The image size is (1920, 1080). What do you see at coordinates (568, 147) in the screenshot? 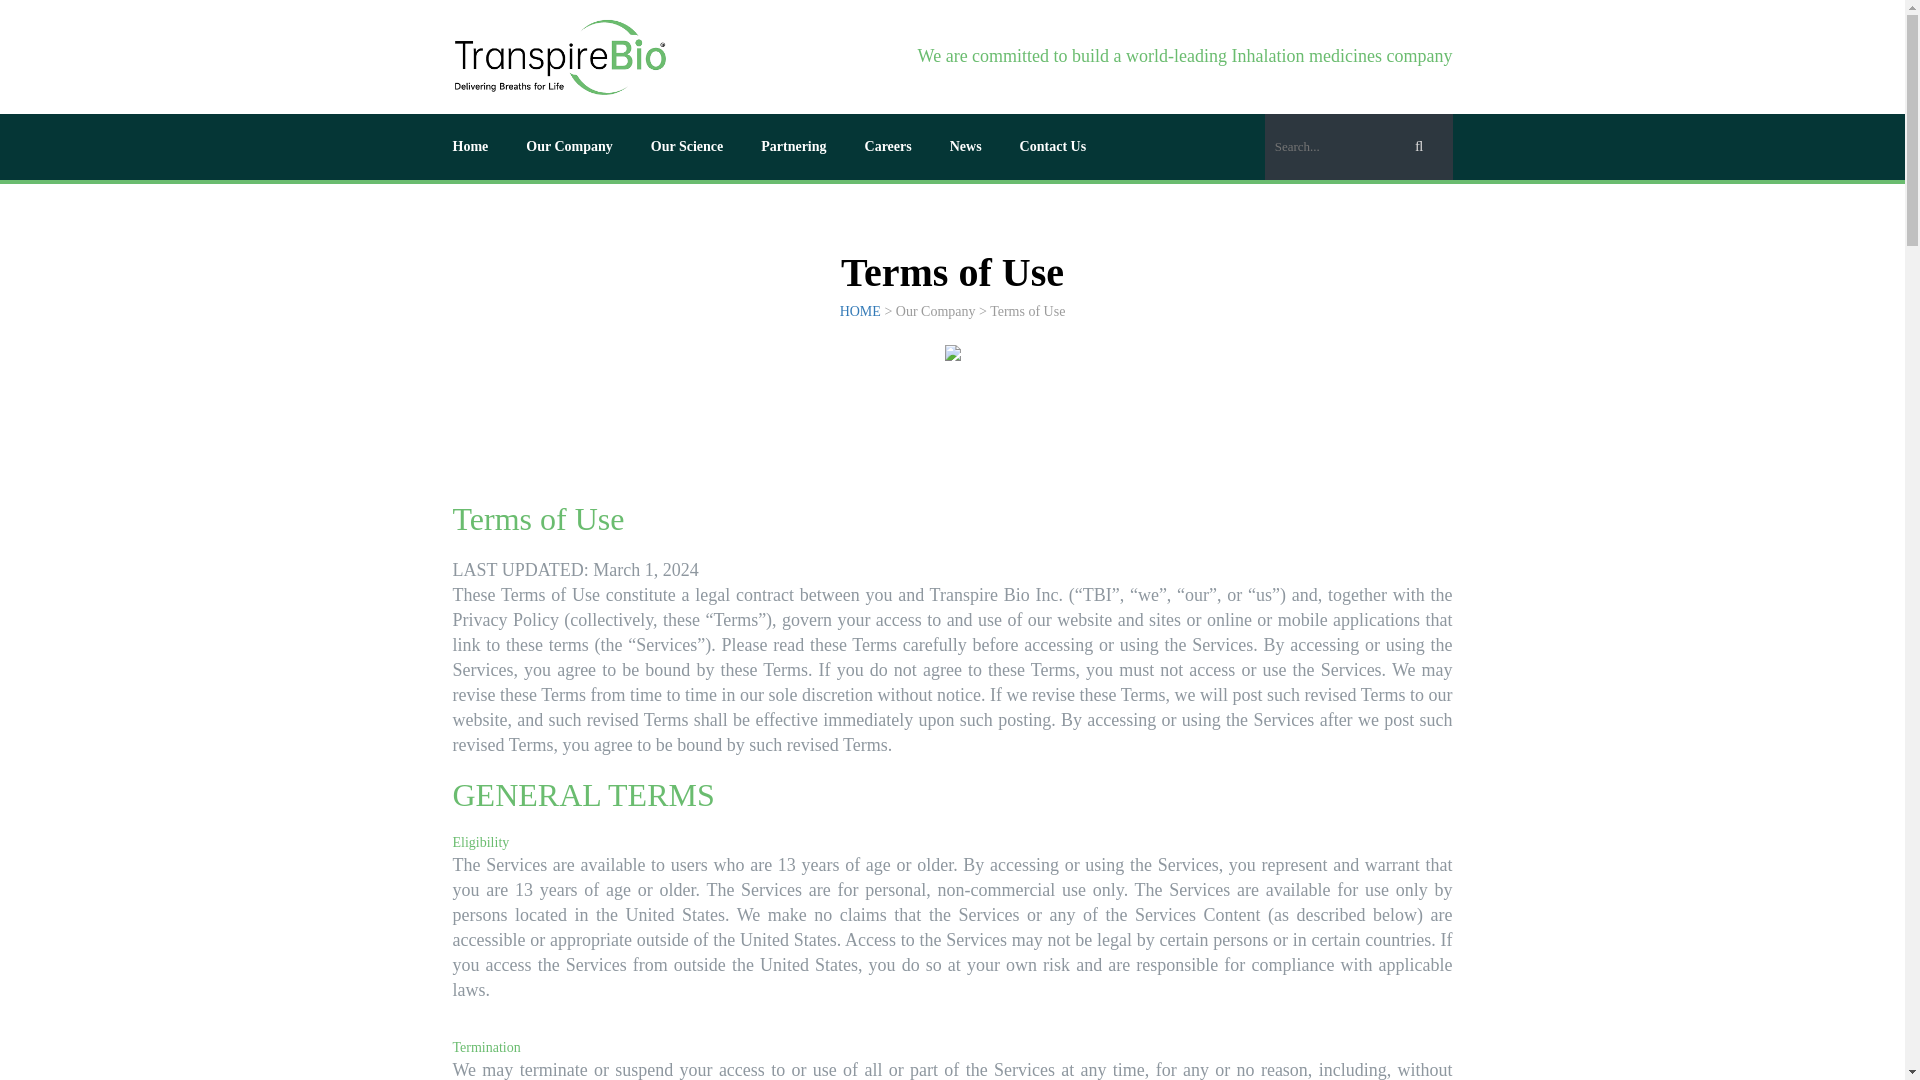
I see `Our Company` at bounding box center [568, 147].